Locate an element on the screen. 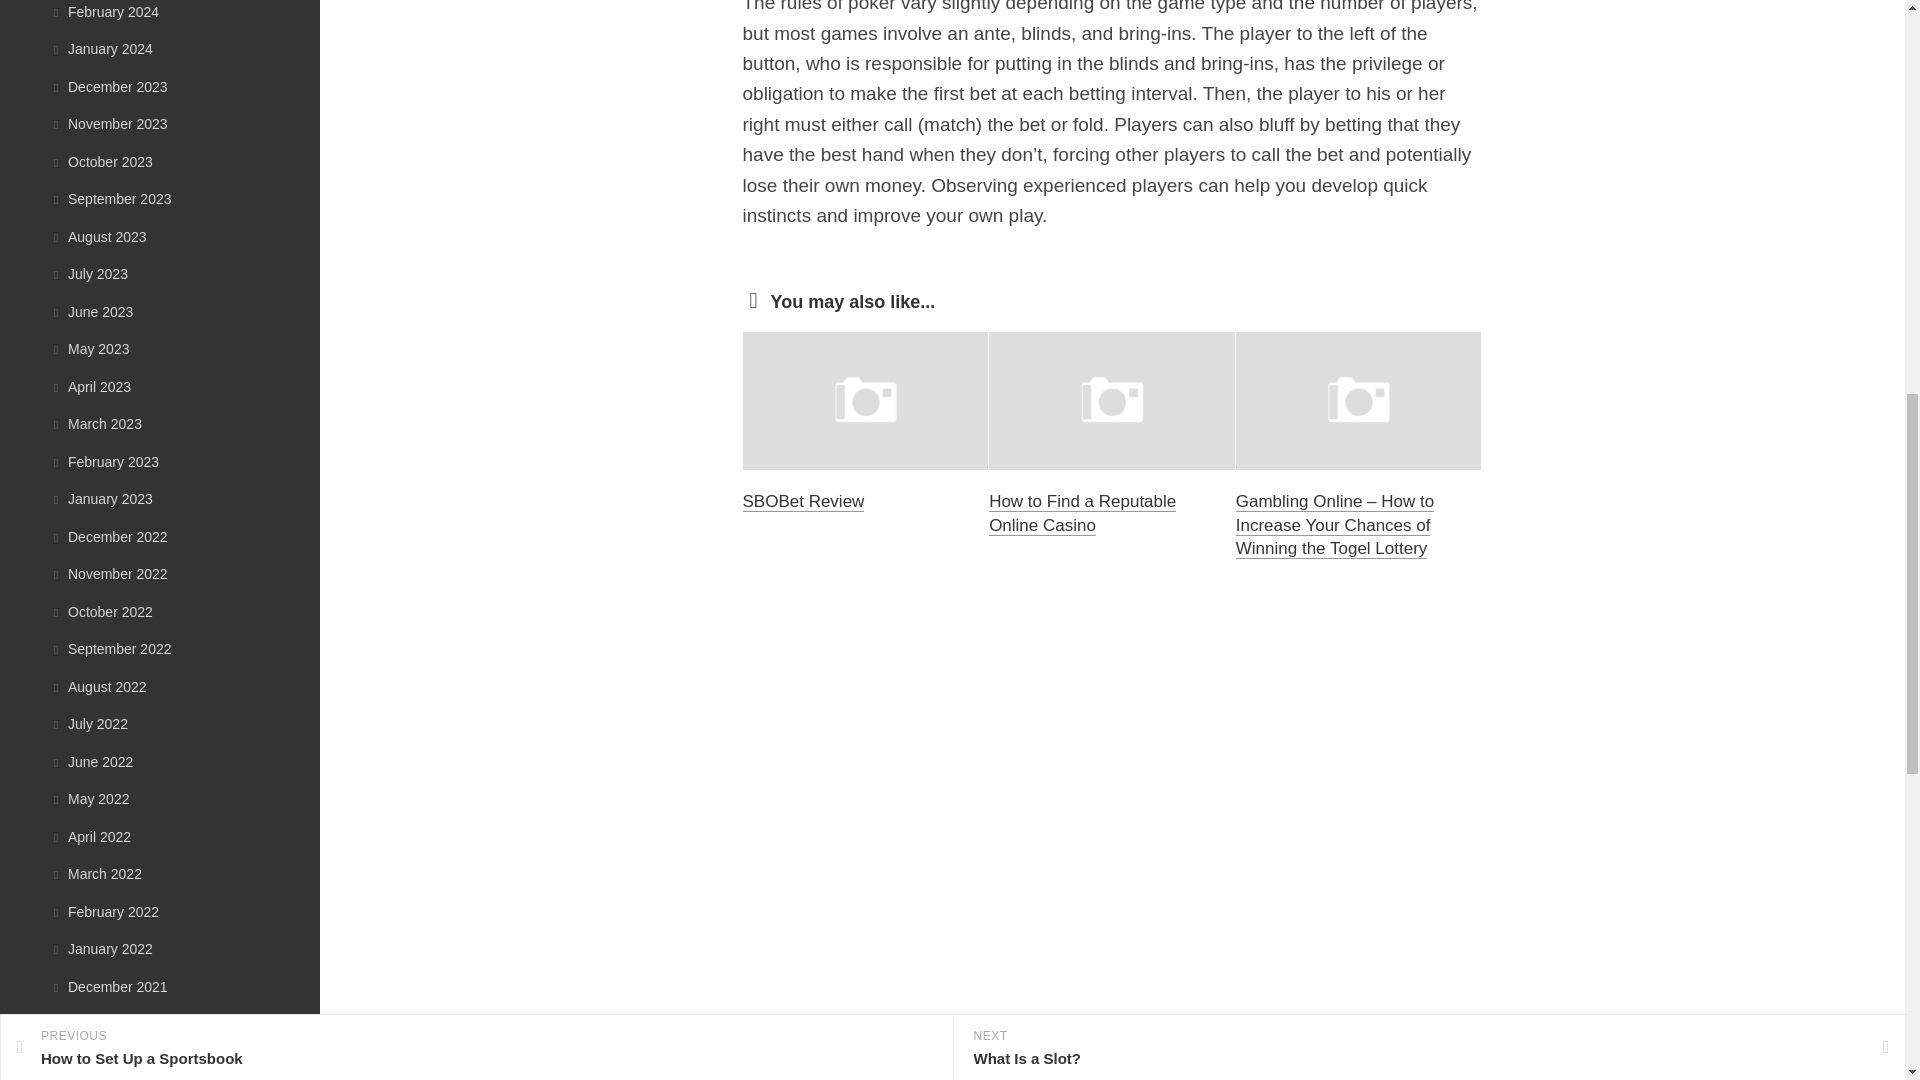 The image size is (1920, 1080). January 2023 is located at coordinates (101, 498).